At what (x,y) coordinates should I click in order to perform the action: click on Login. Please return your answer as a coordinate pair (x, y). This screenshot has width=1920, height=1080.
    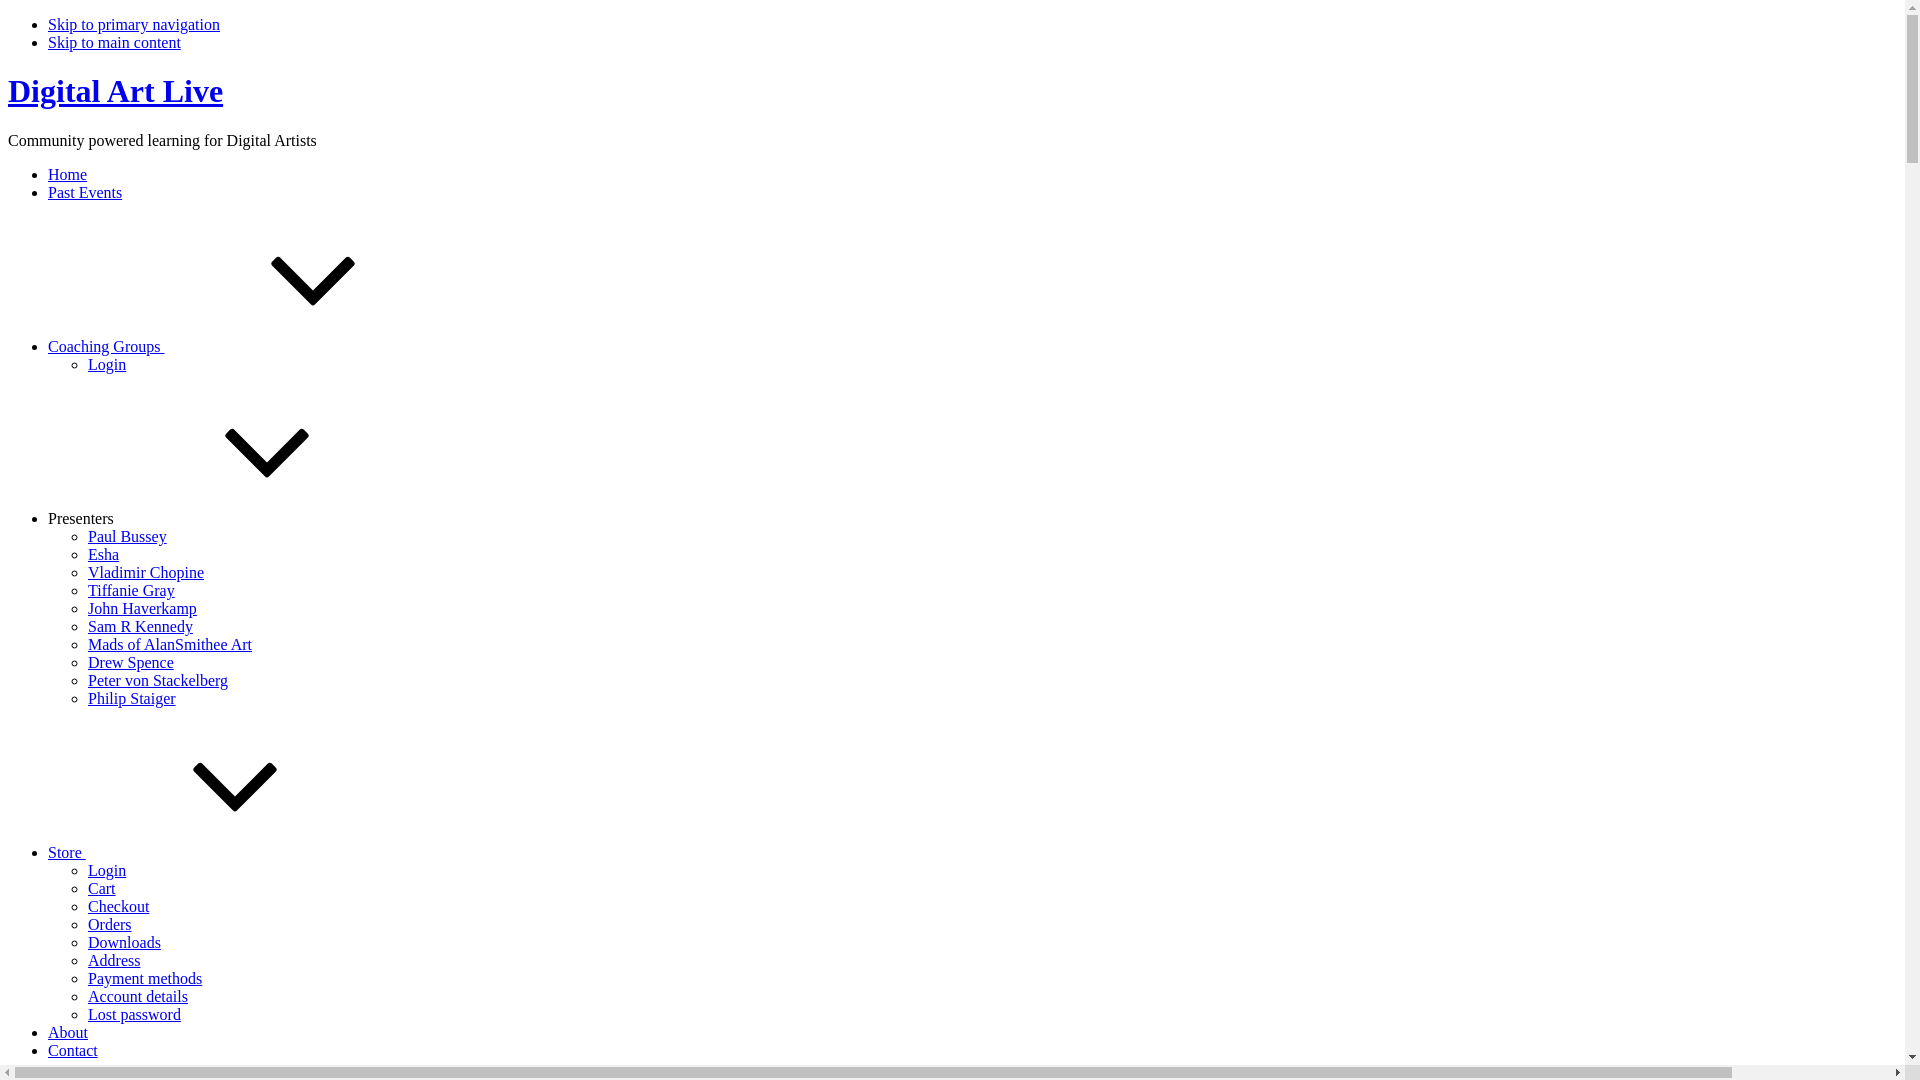
    Looking at the image, I should click on (107, 364).